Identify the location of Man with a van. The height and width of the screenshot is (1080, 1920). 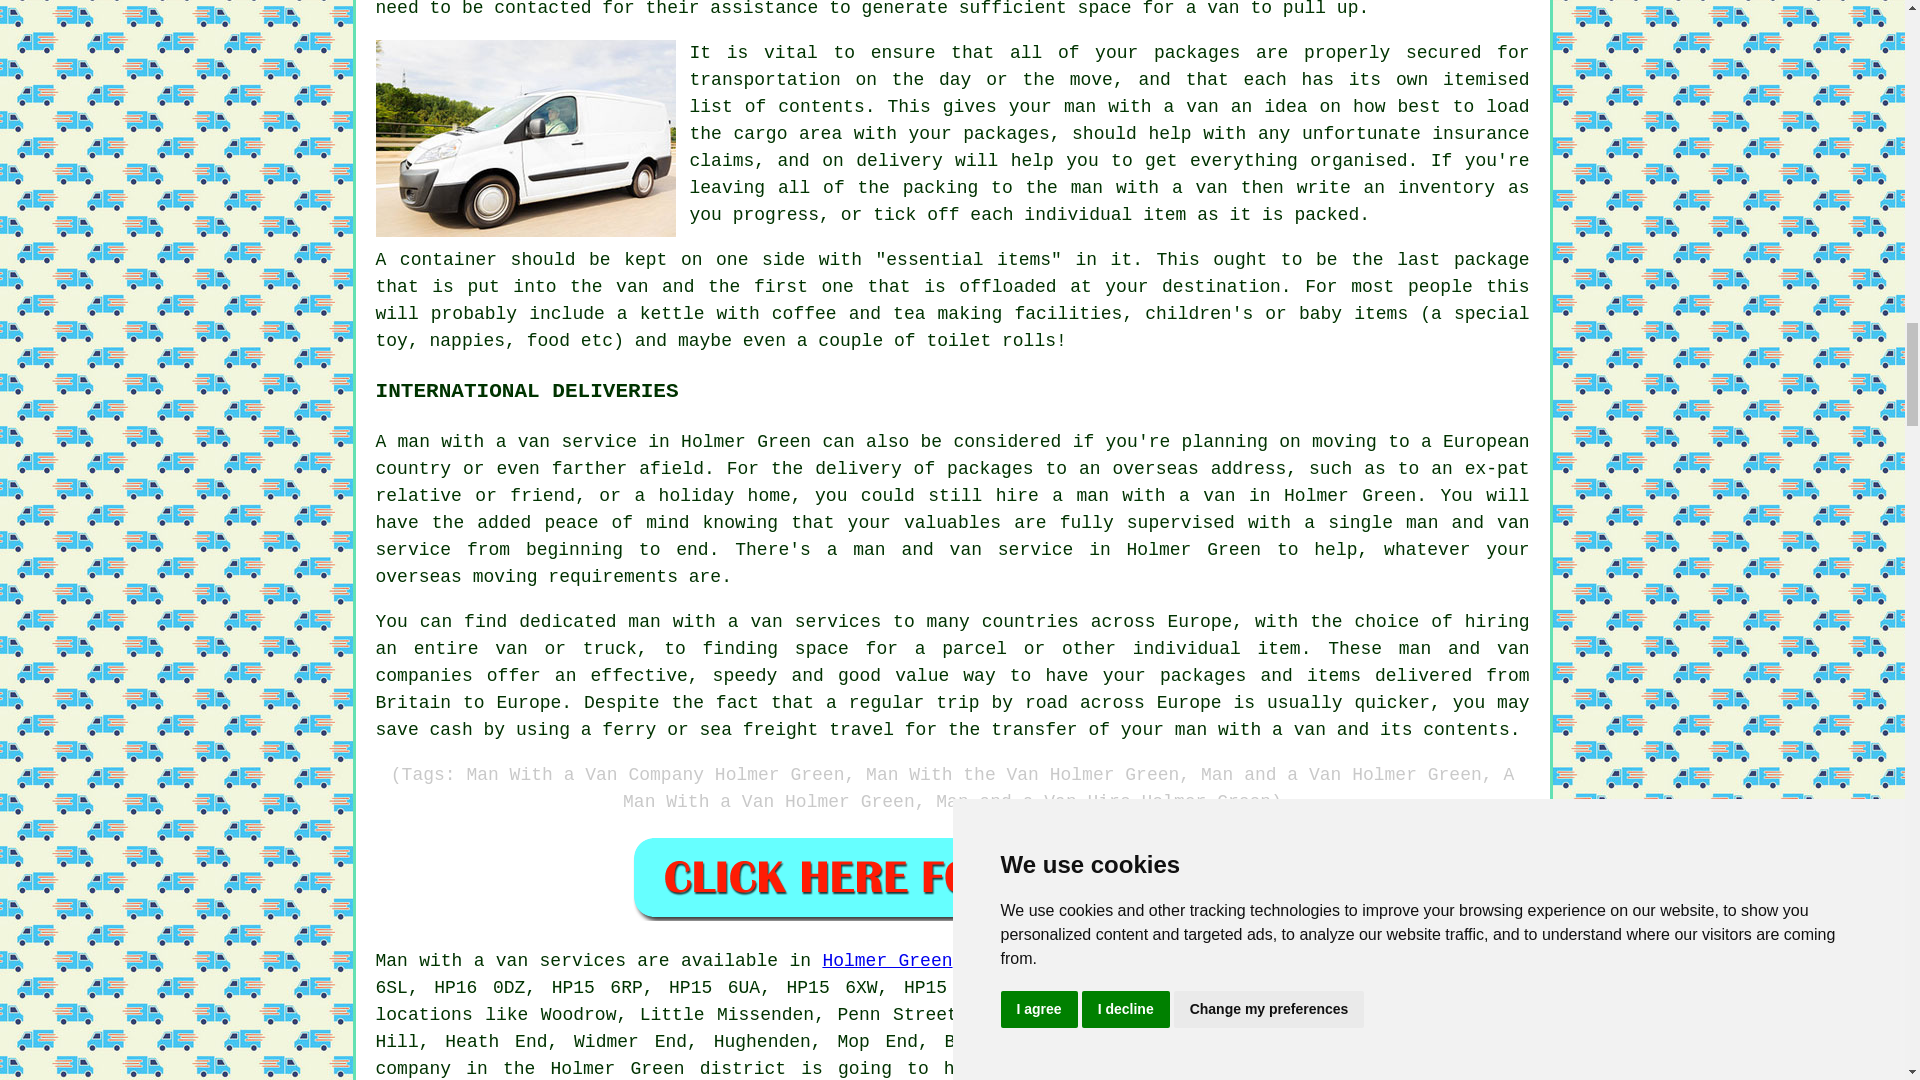
(452, 960).